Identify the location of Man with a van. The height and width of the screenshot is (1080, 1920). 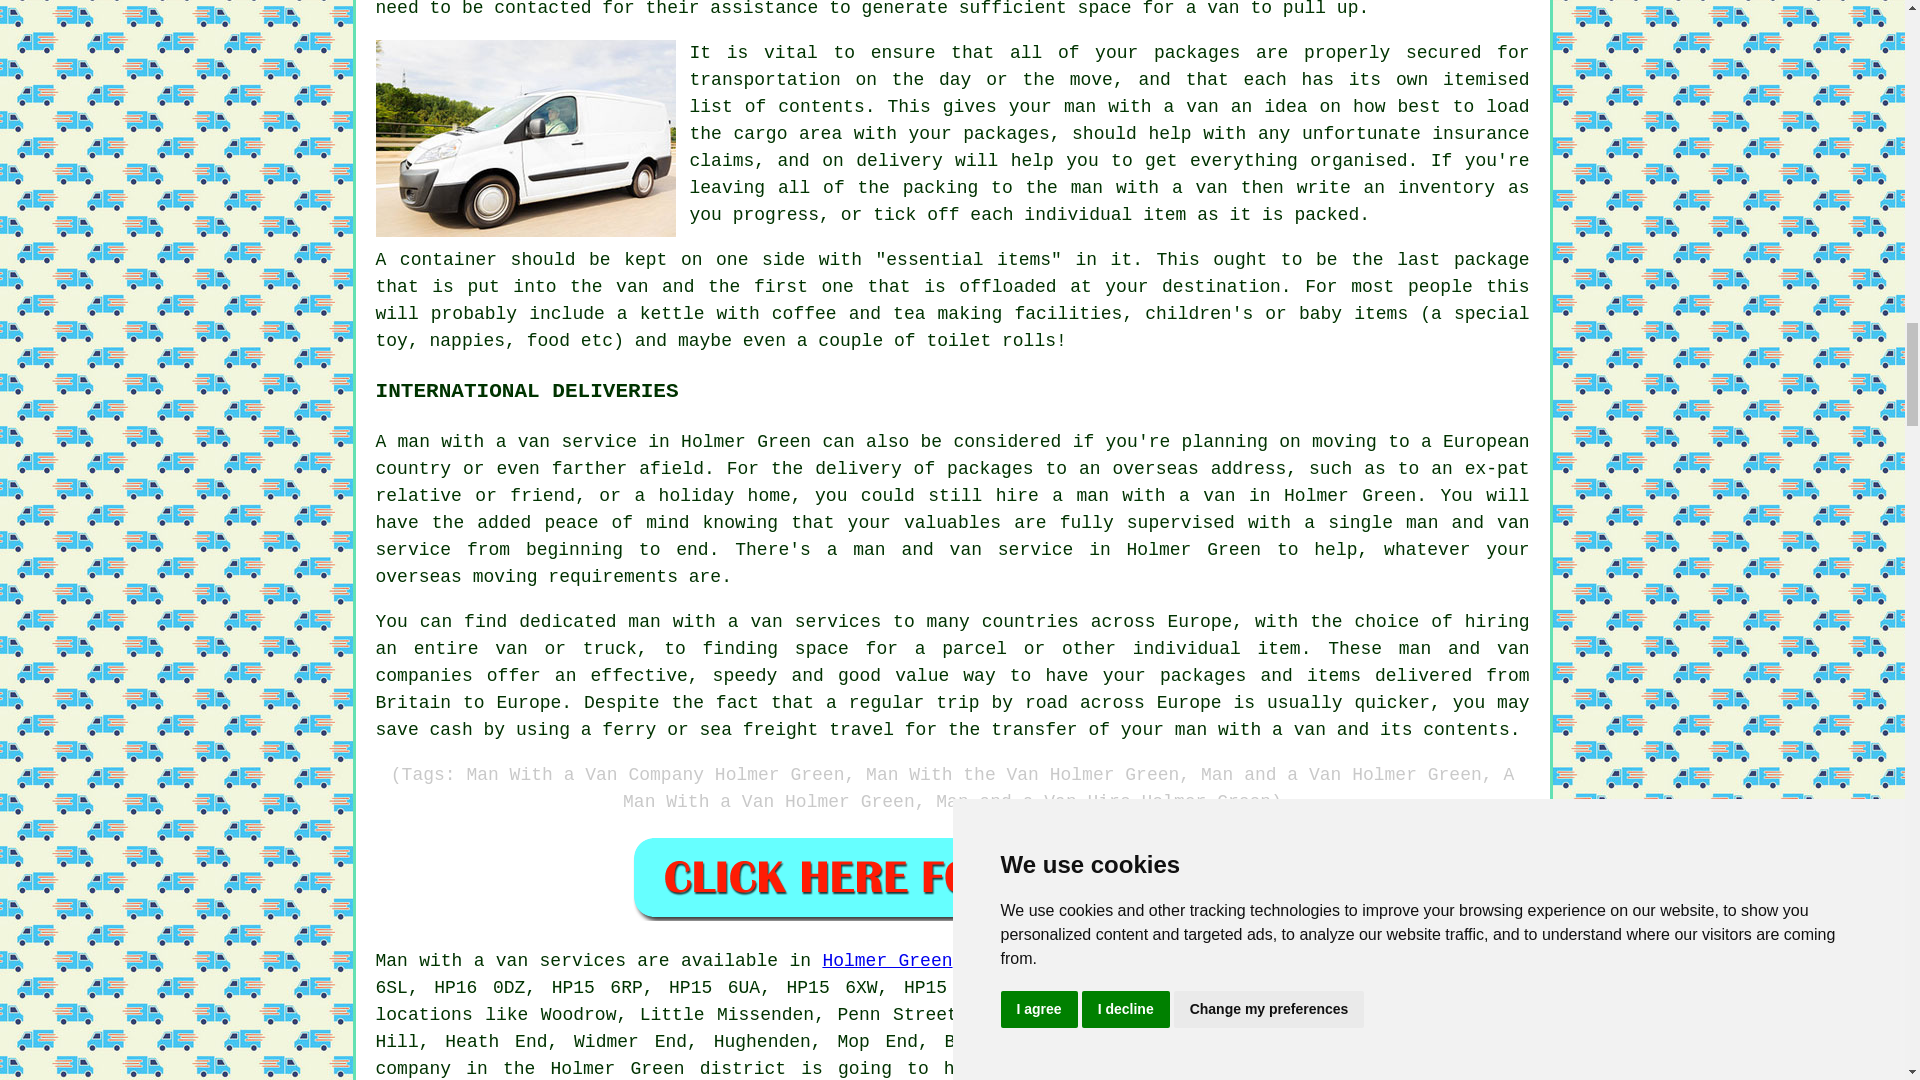
(452, 960).